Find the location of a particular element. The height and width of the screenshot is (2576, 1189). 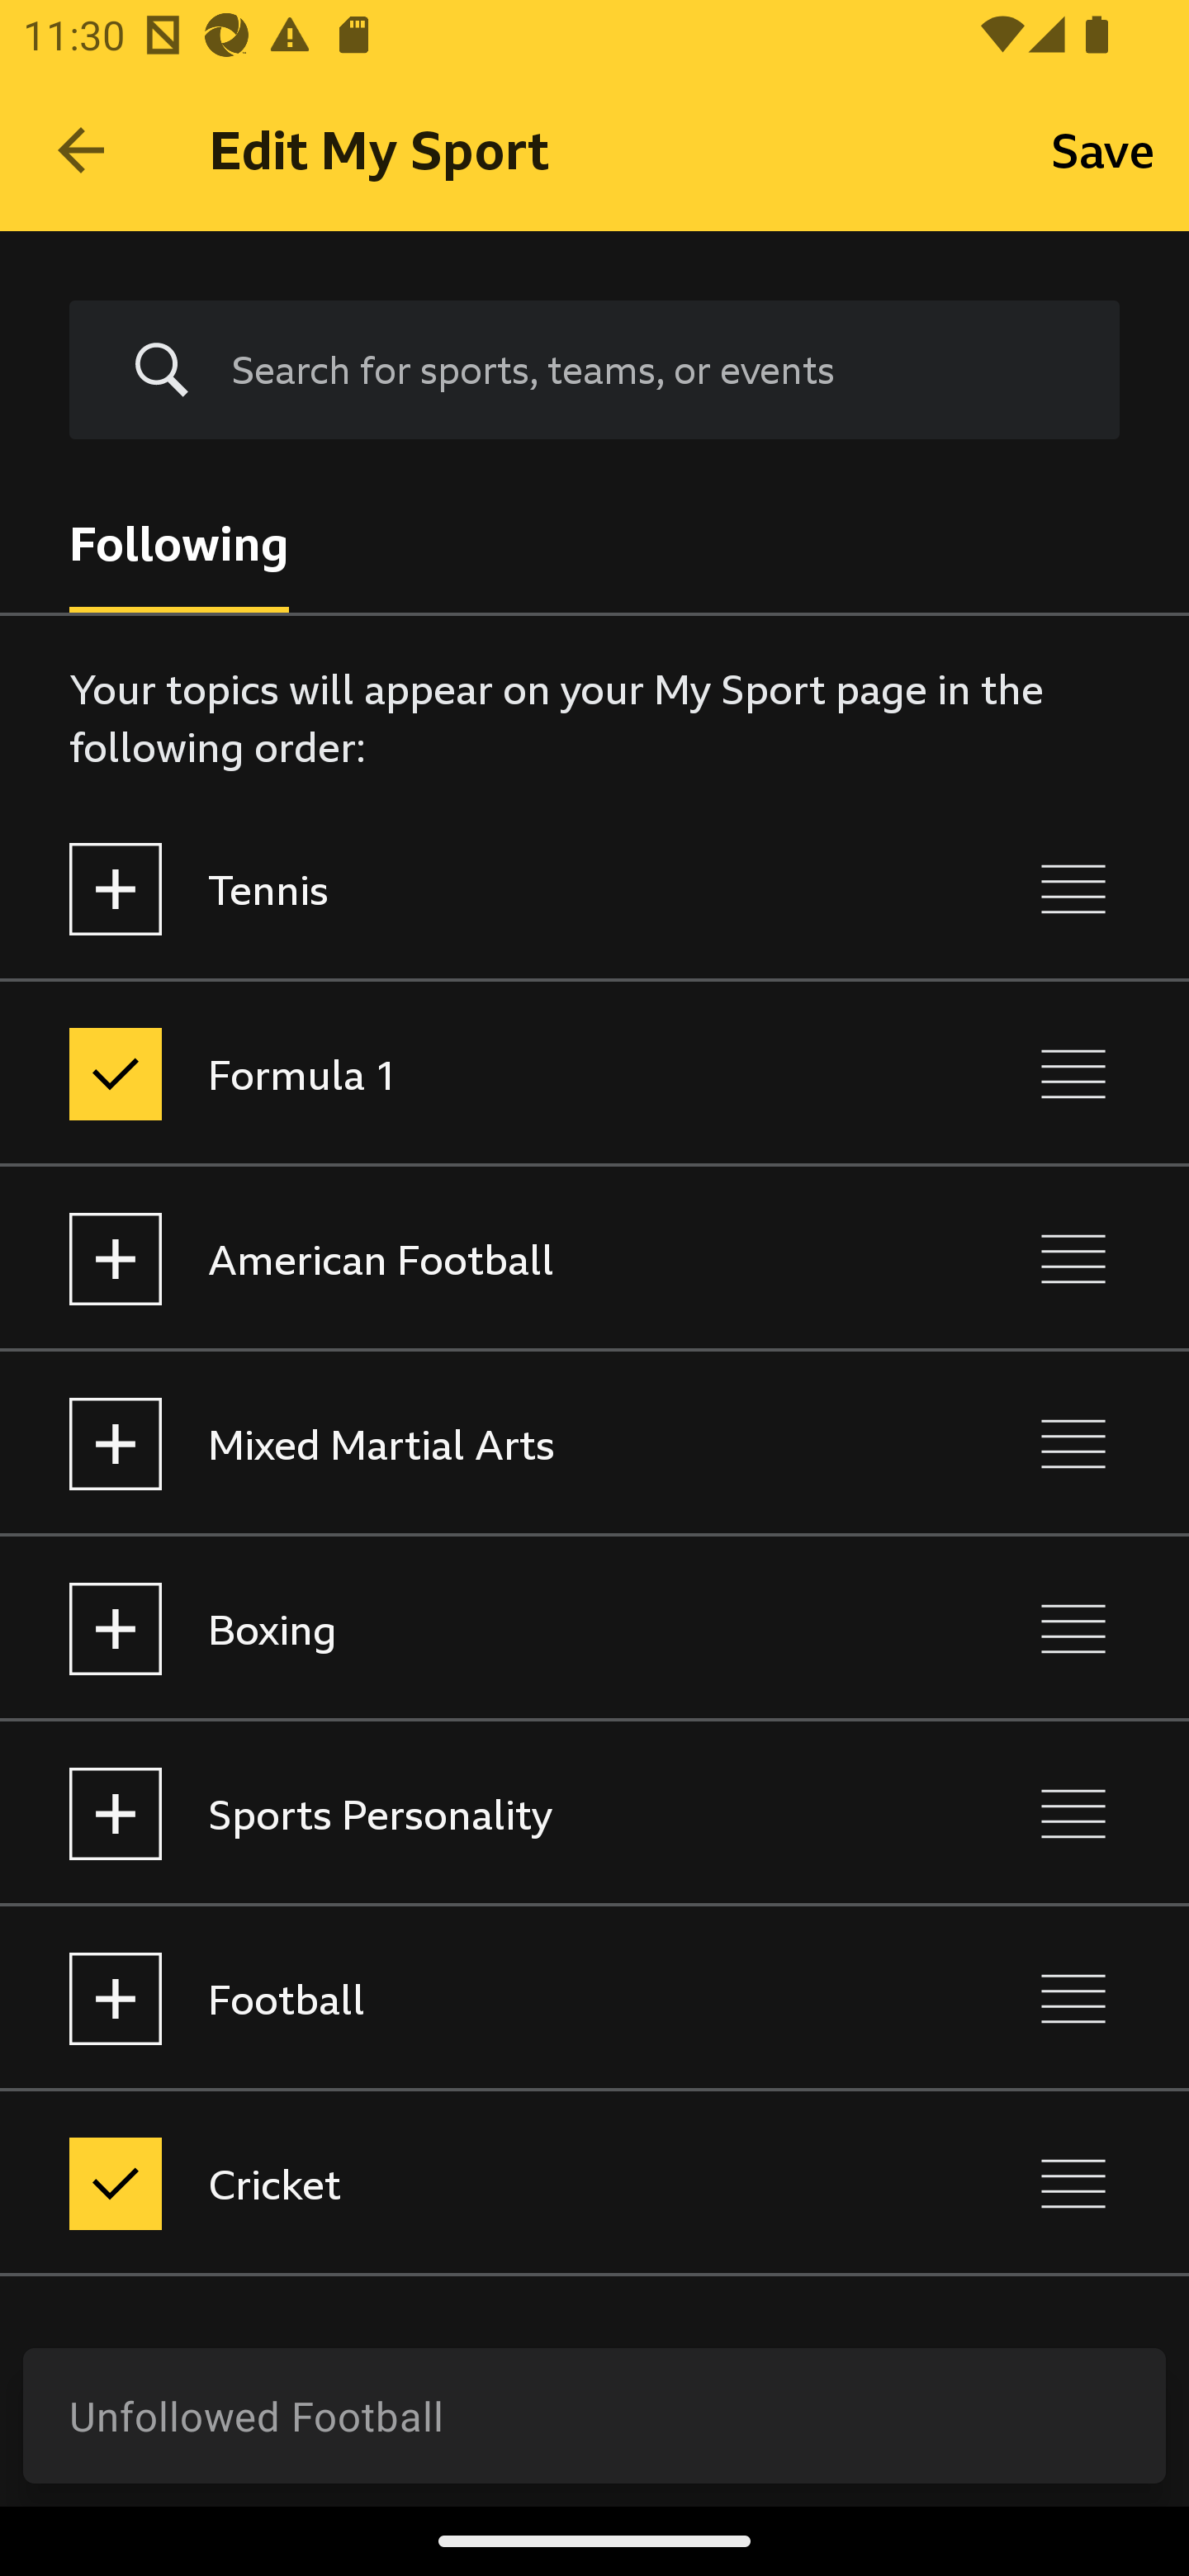

Save is located at coordinates (1103, 149).